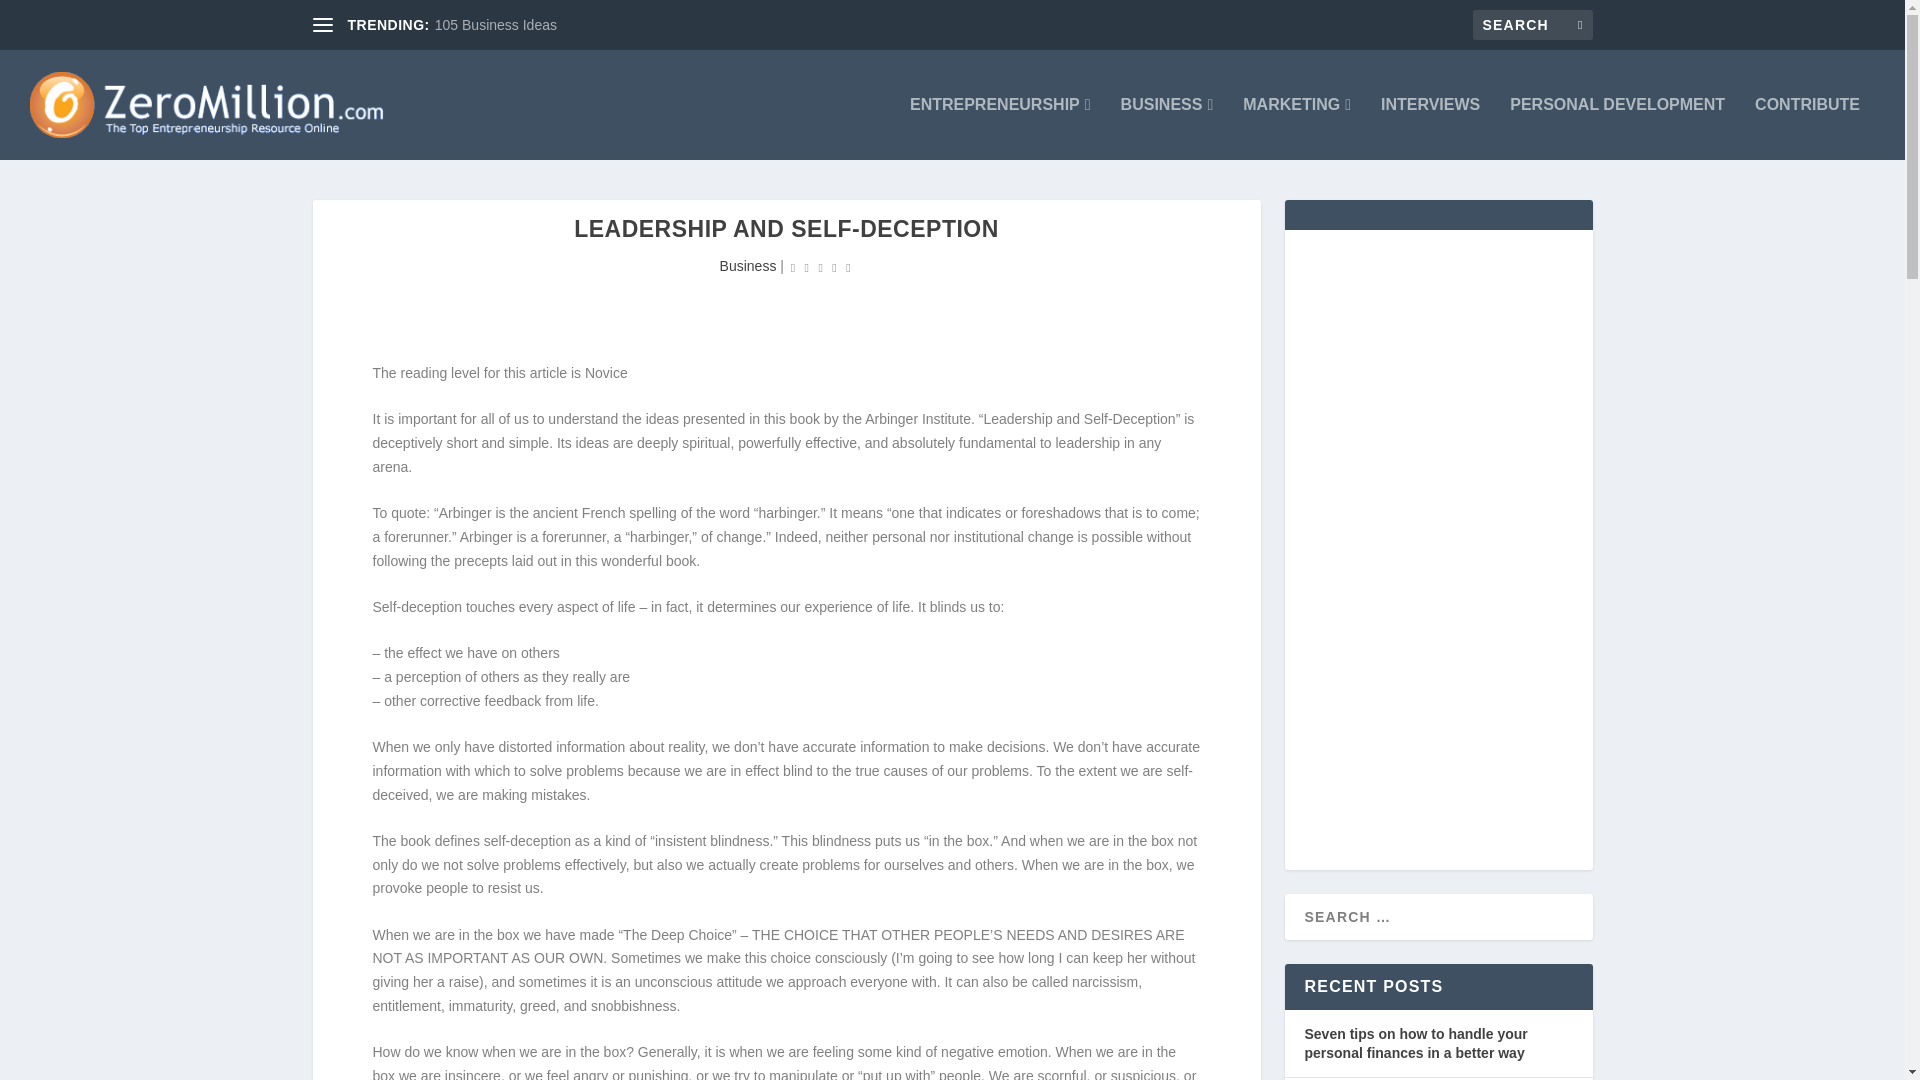  What do you see at coordinates (496, 25) in the screenshot?
I see `105 Business Ideas` at bounding box center [496, 25].